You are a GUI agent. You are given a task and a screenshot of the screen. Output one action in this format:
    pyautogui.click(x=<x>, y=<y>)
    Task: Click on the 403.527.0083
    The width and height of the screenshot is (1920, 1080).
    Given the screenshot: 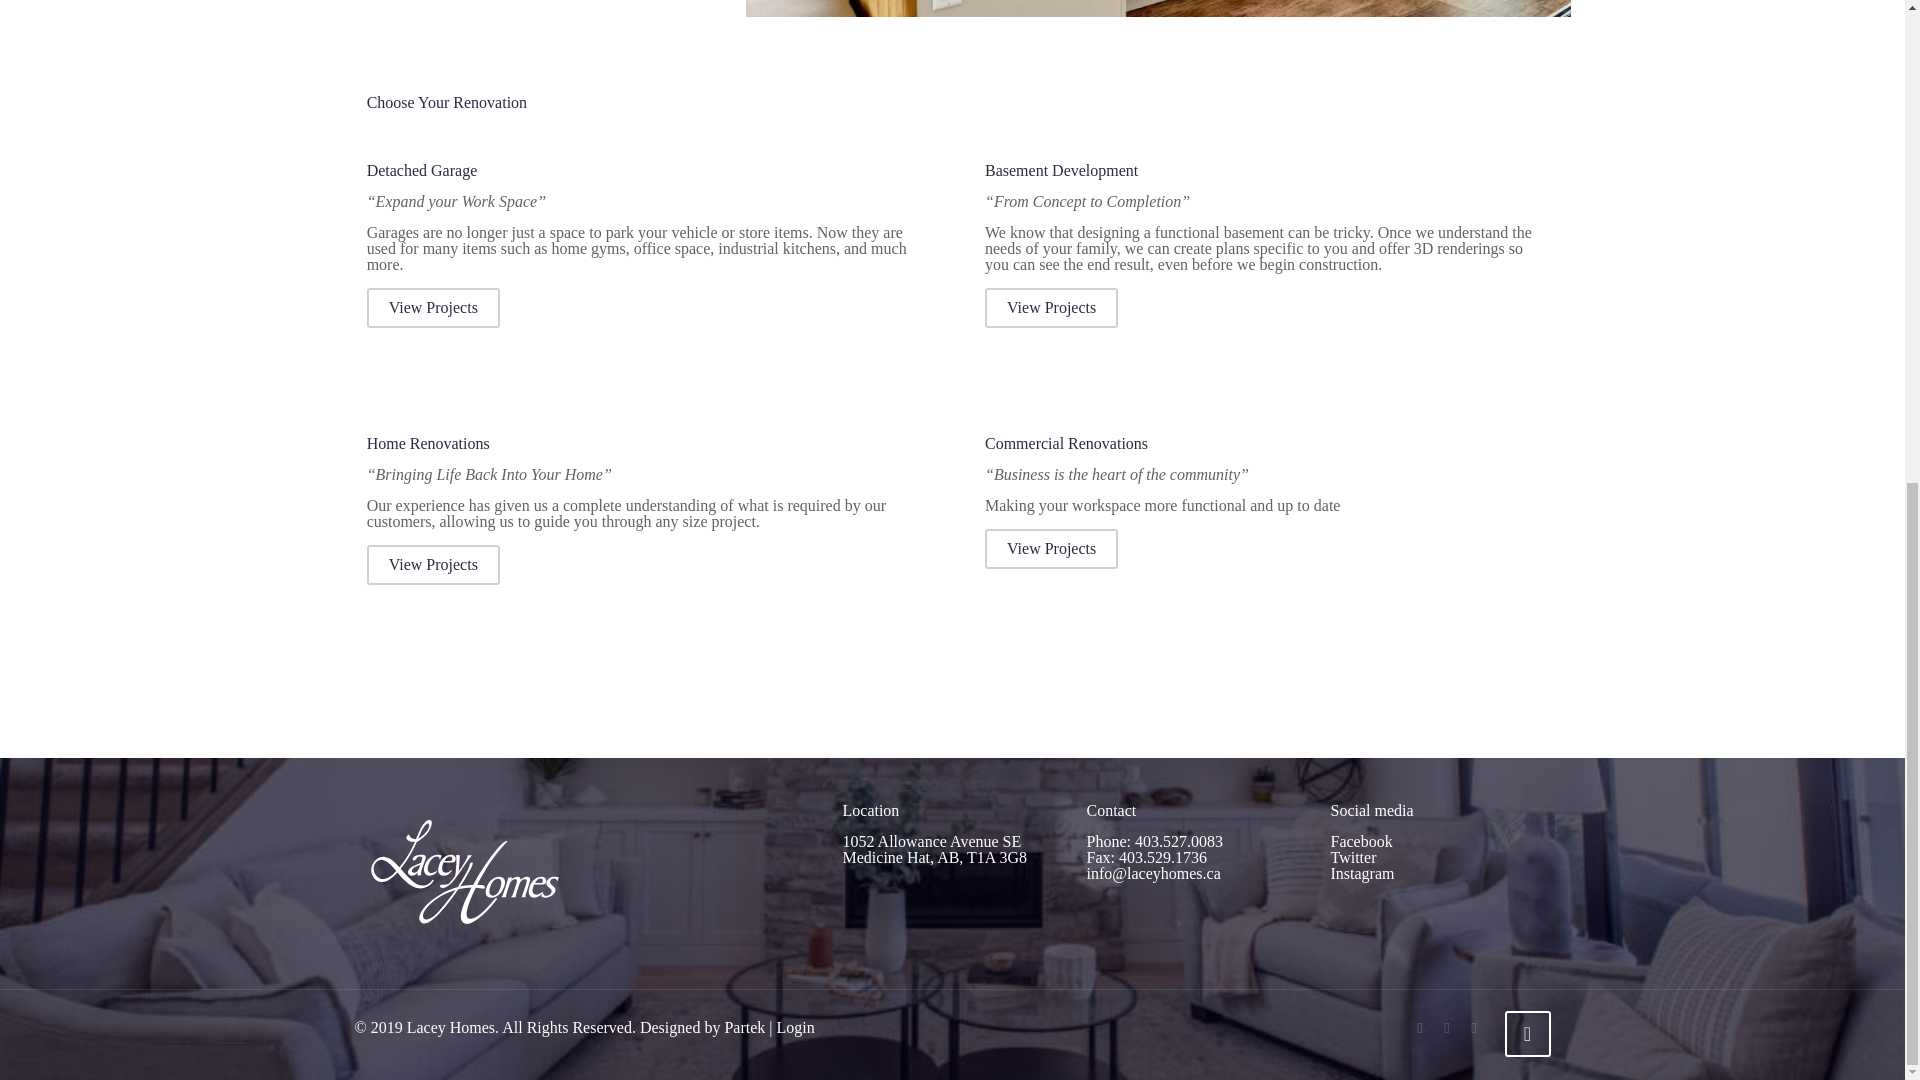 What is the action you would take?
    pyautogui.click(x=1178, y=840)
    